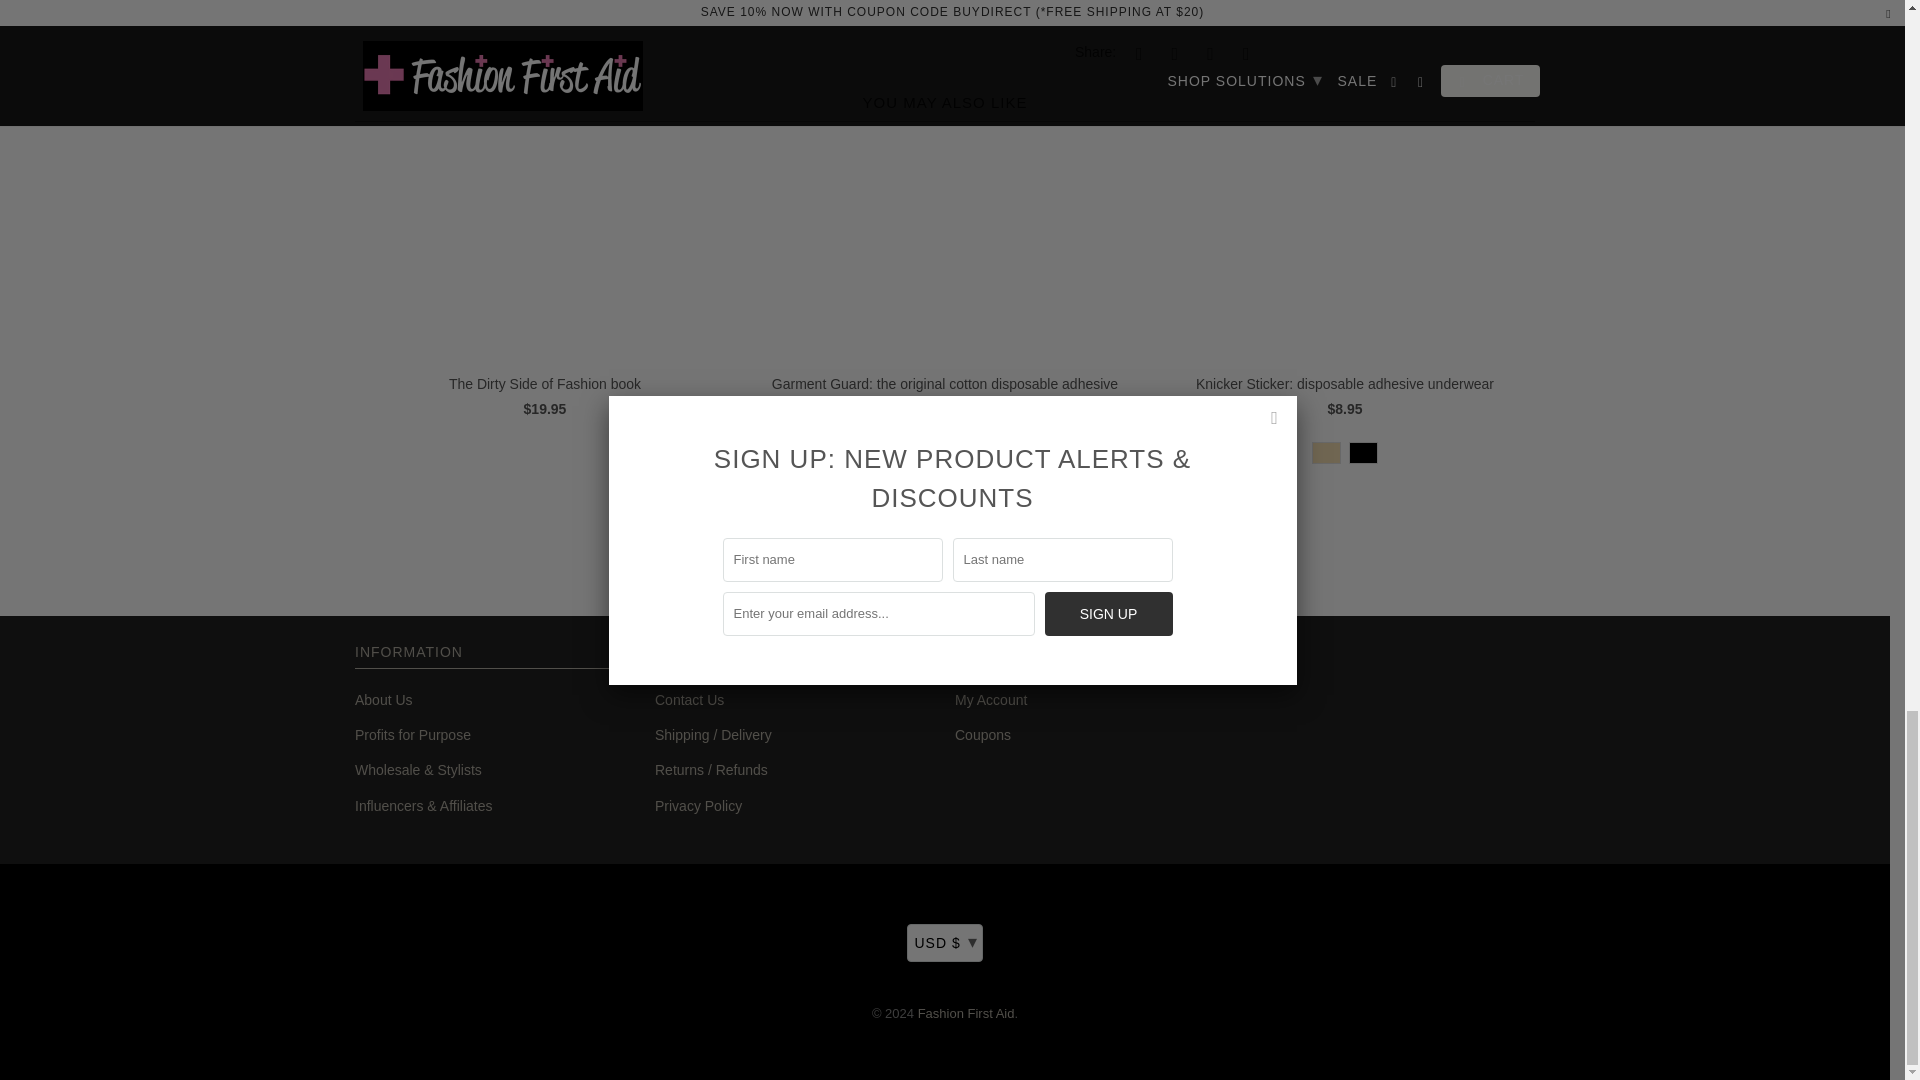 Image resolution: width=1920 pixels, height=1080 pixels. Describe the element at coordinates (1206, 52) in the screenshot. I see `Share this on Pinterest` at that location.